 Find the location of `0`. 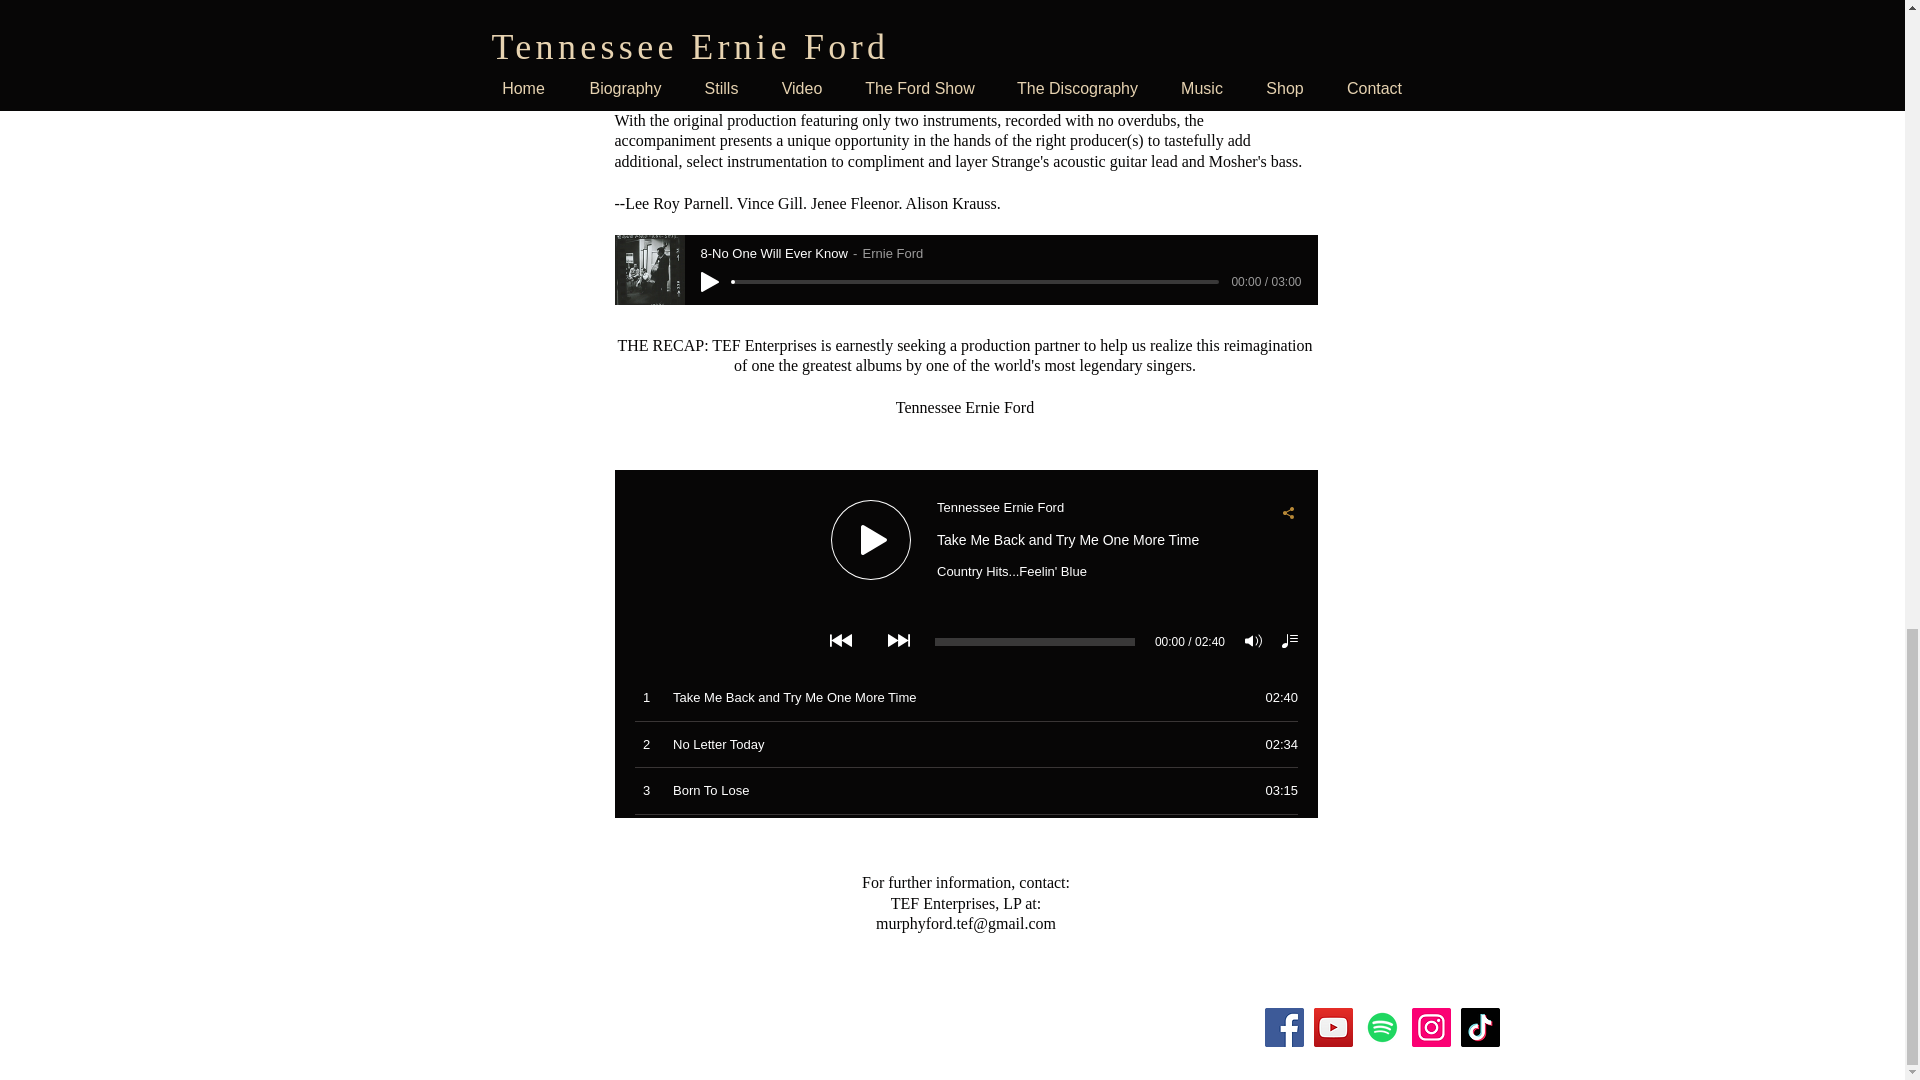

0 is located at coordinates (975, 60).